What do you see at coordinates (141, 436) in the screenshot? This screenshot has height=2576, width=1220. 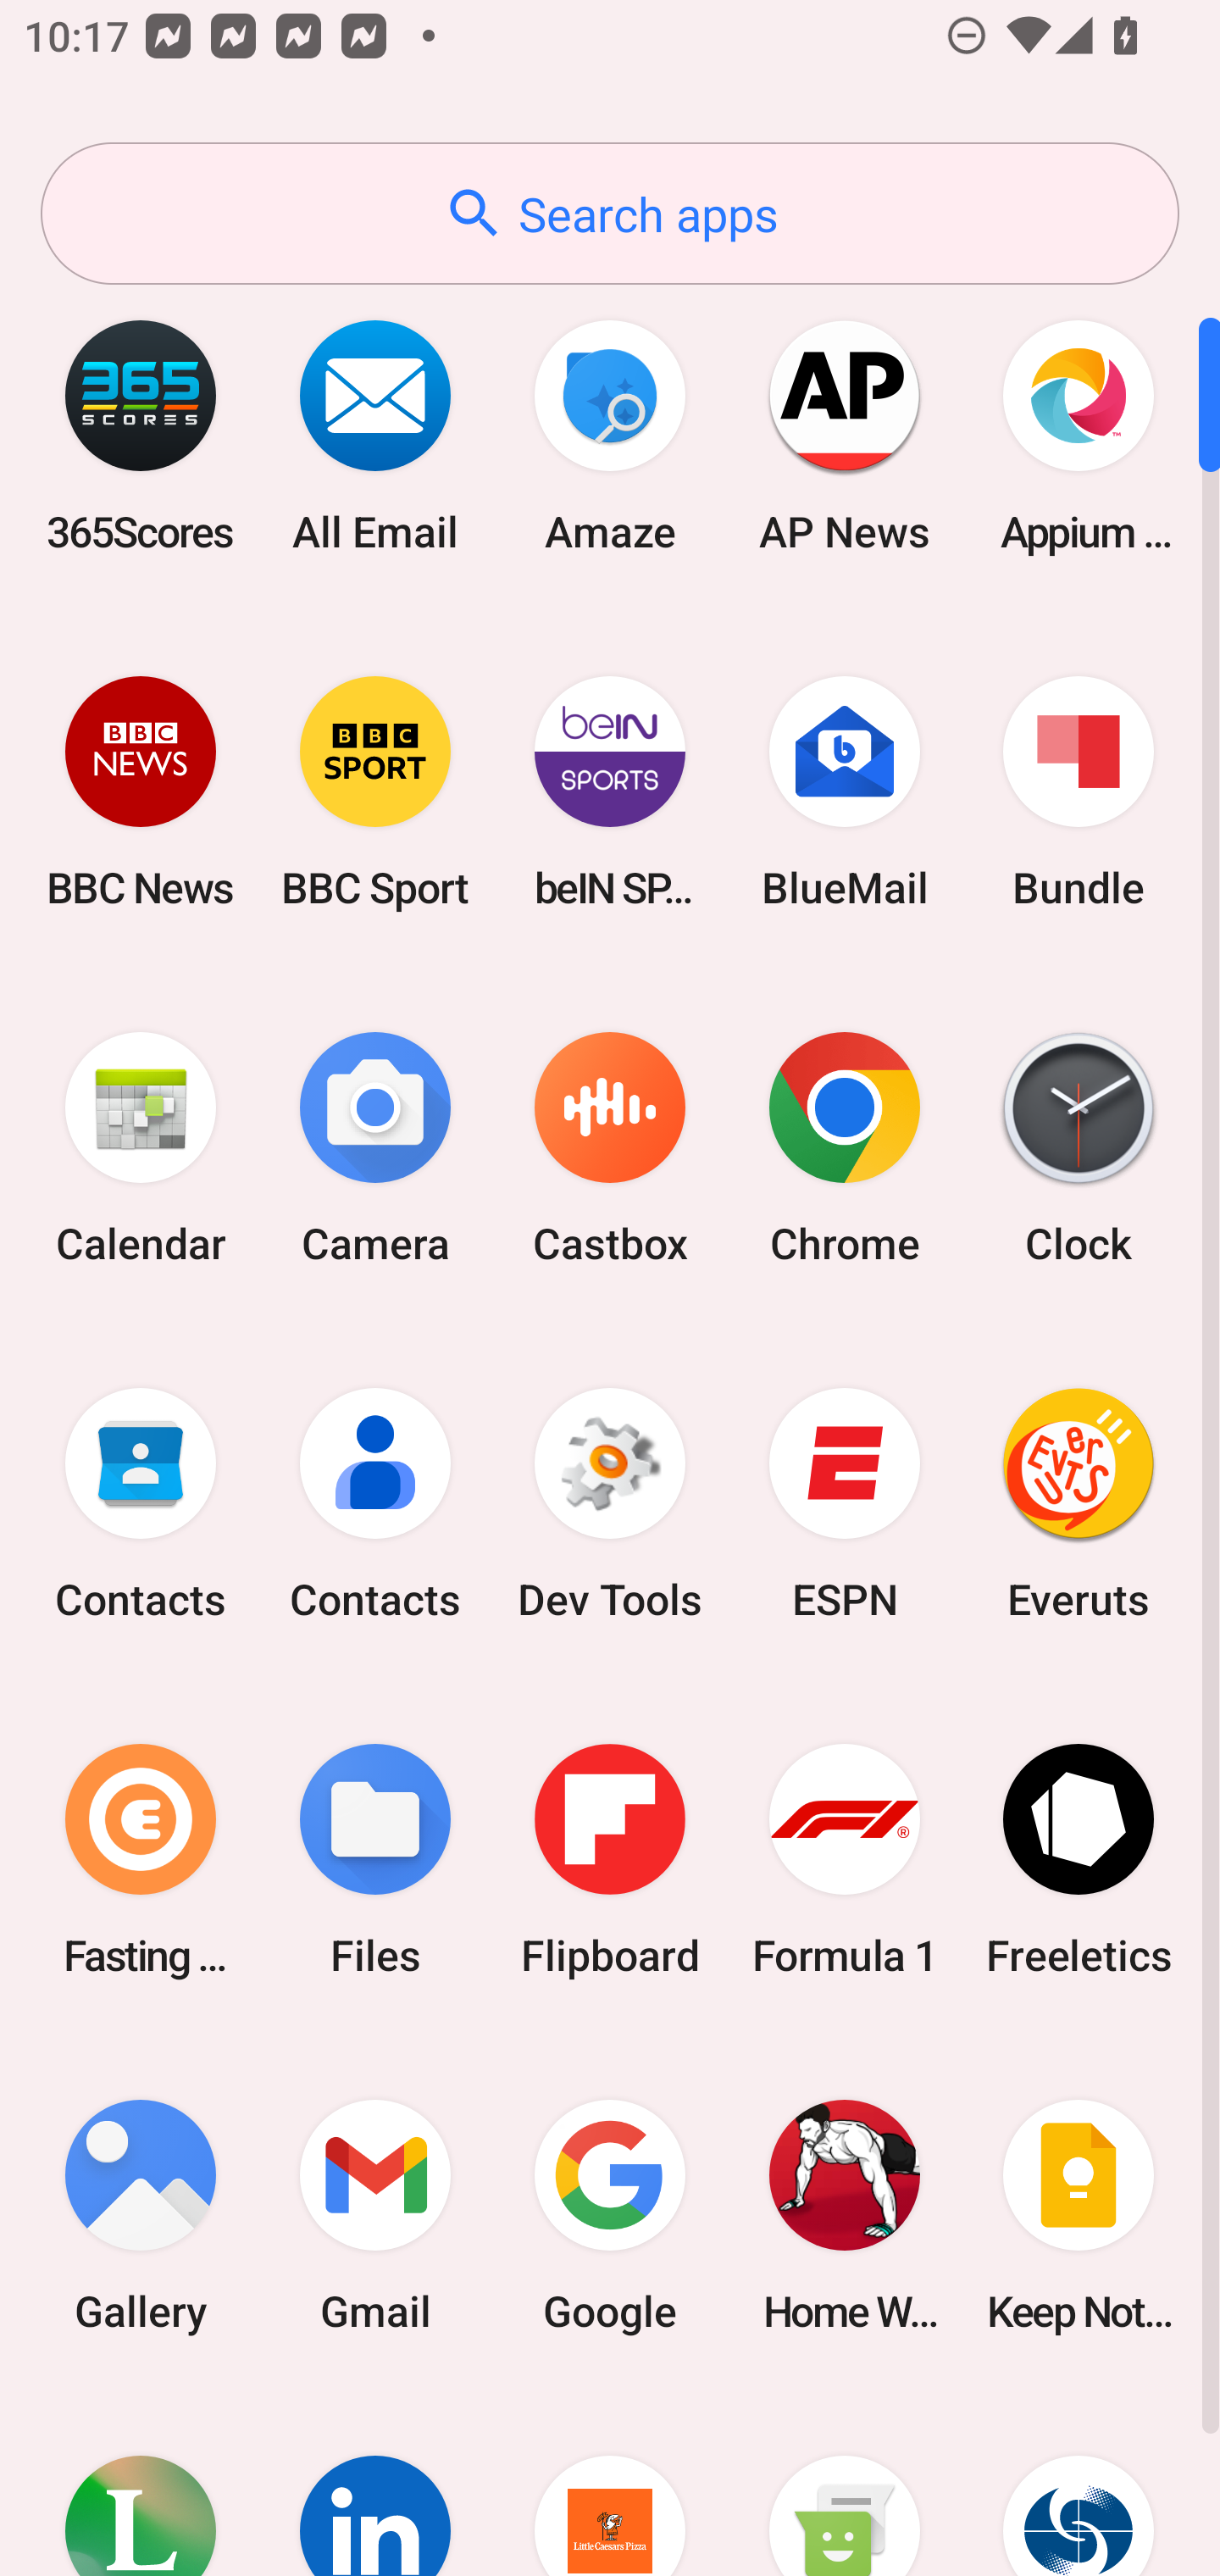 I see `365Scores` at bounding box center [141, 436].